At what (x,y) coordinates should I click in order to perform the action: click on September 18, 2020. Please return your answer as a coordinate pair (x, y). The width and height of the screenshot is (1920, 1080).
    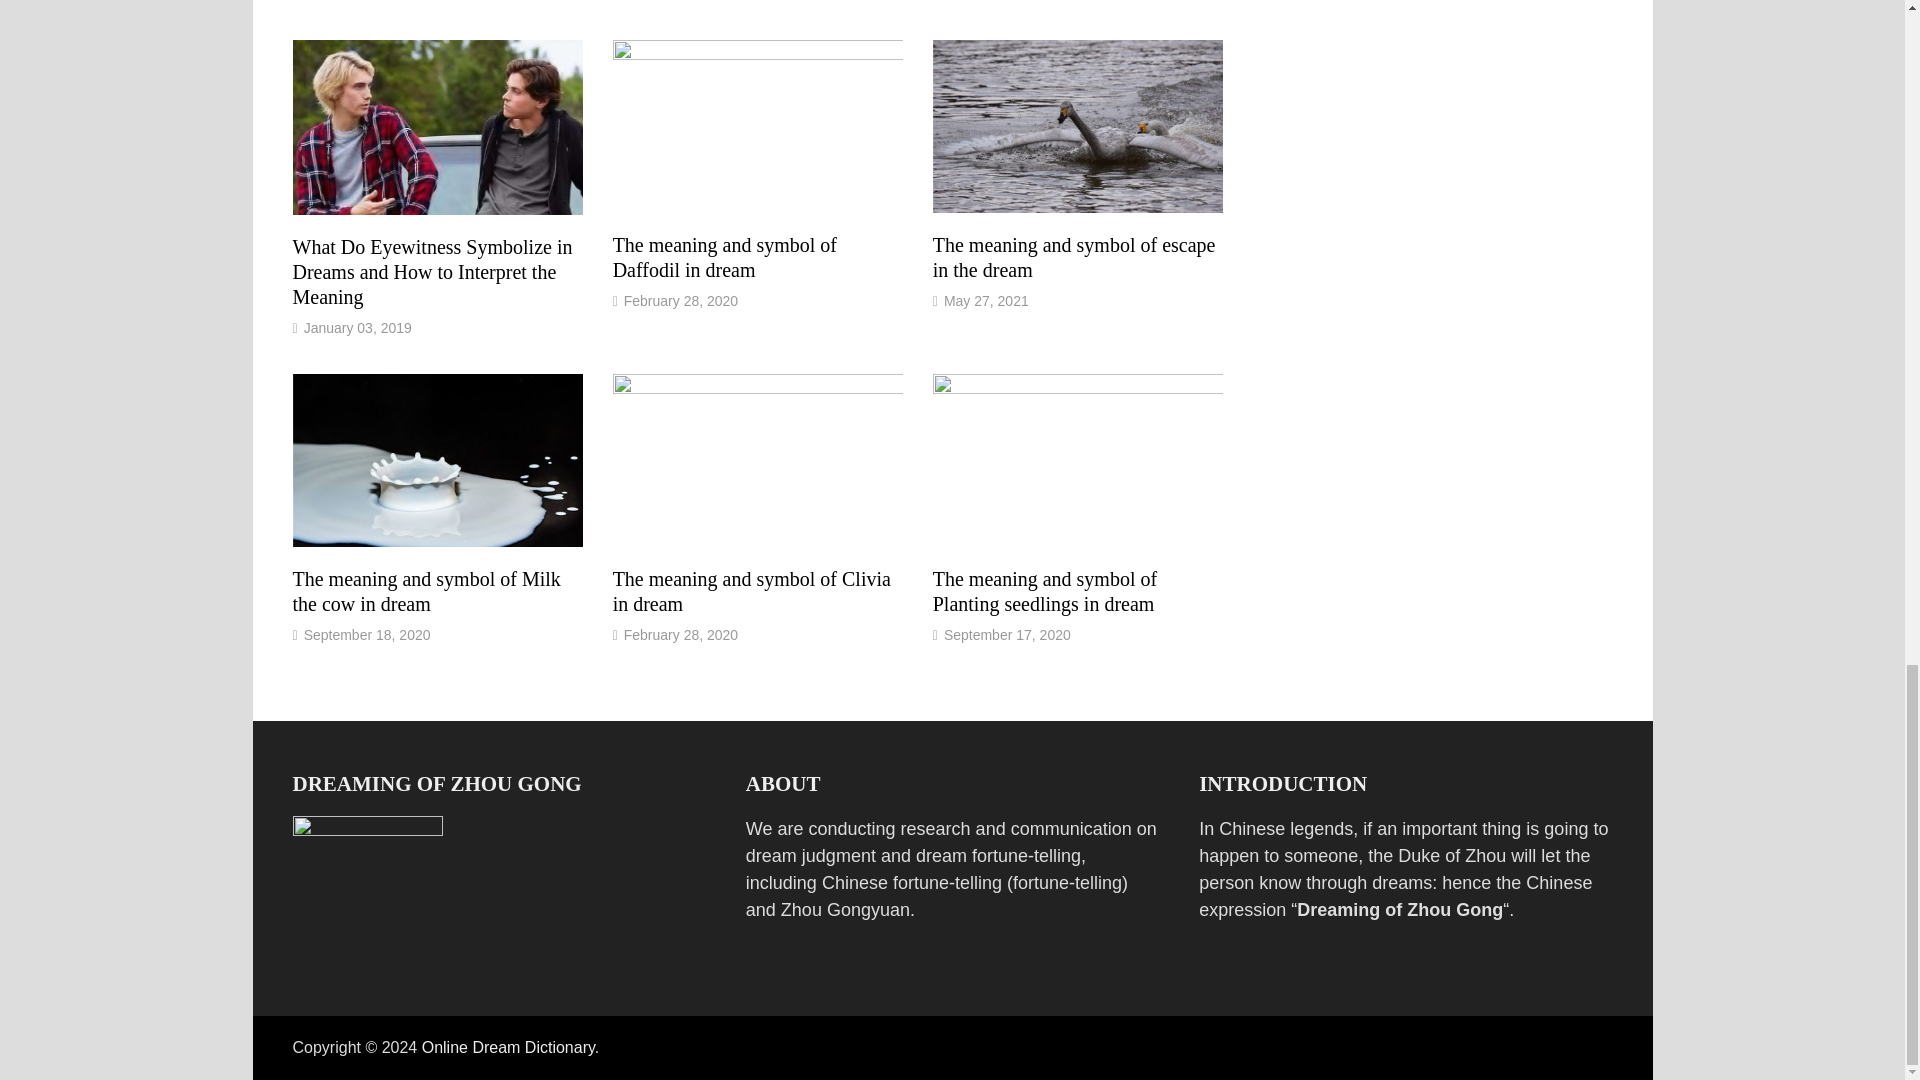
    Looking at the image, I should click on (366, 634).